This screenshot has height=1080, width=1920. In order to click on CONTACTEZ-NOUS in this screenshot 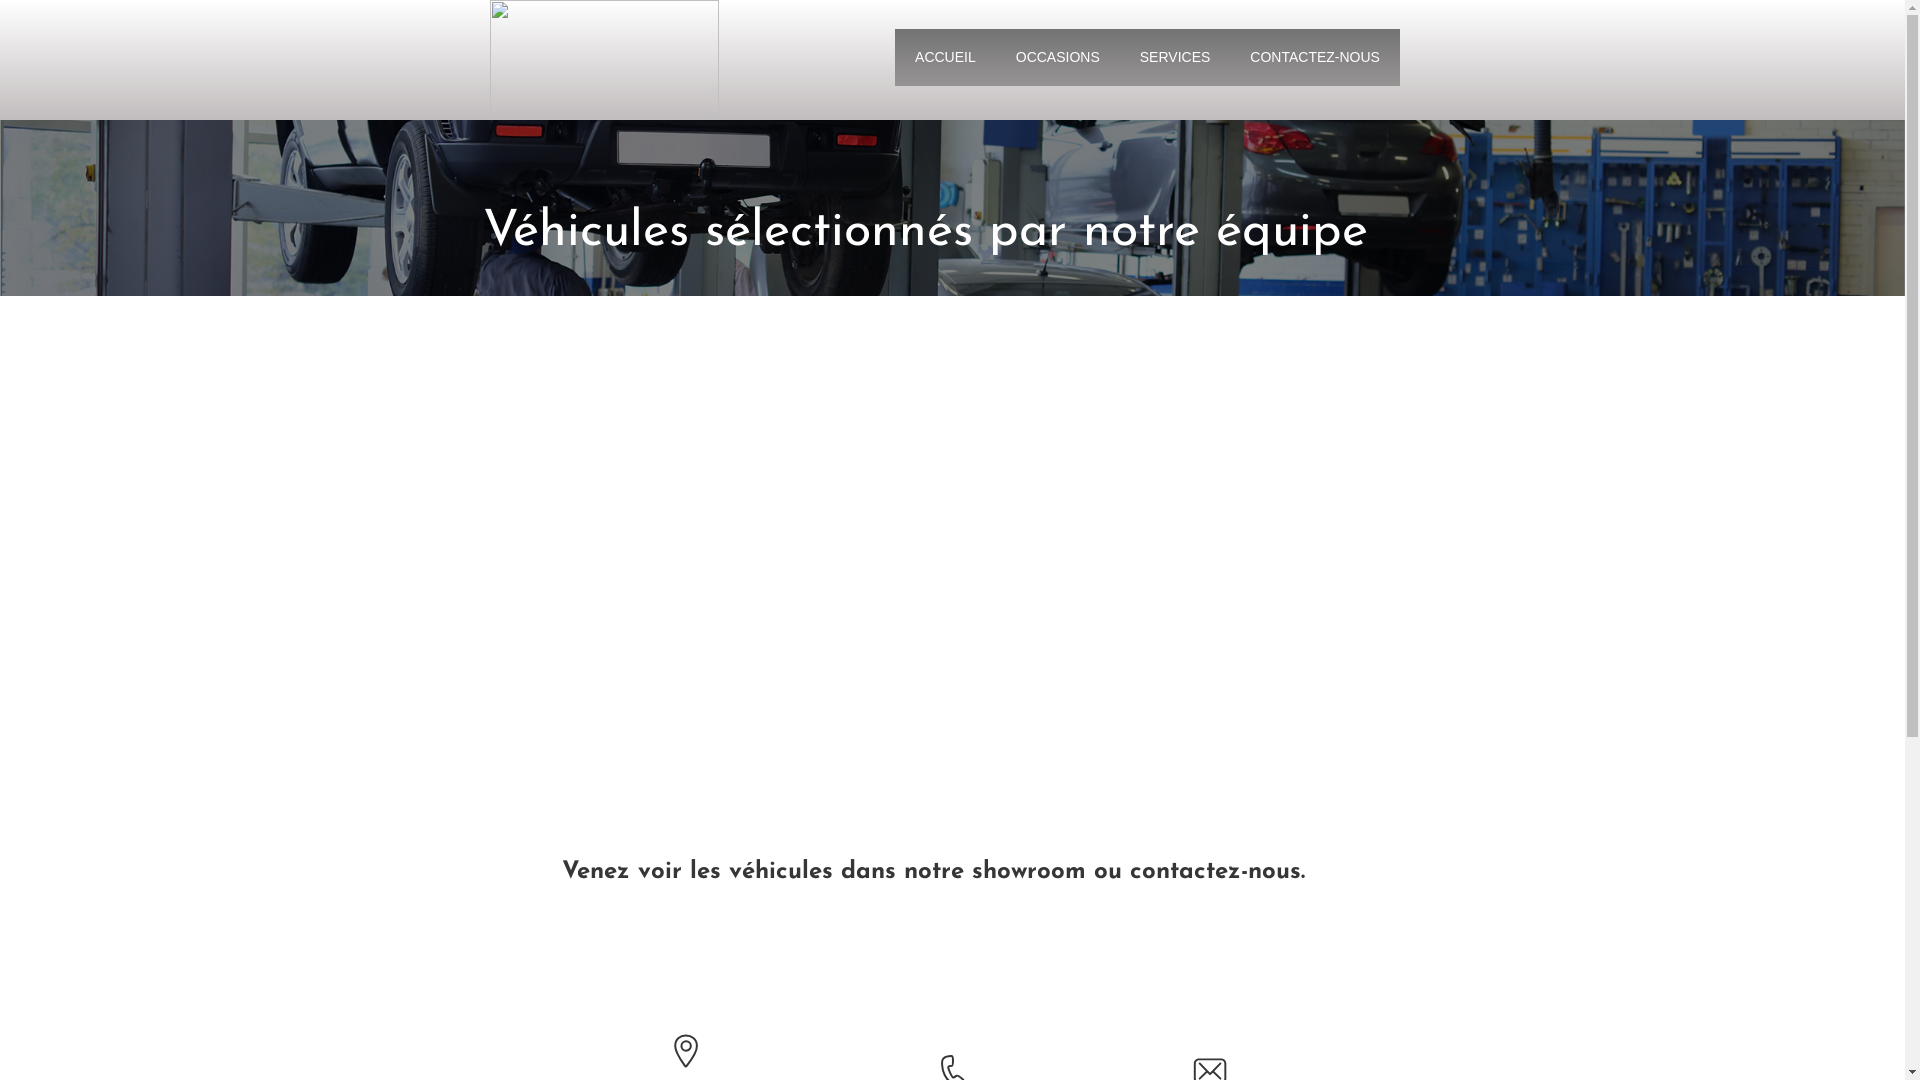, I will do `click(1315, 56)`.